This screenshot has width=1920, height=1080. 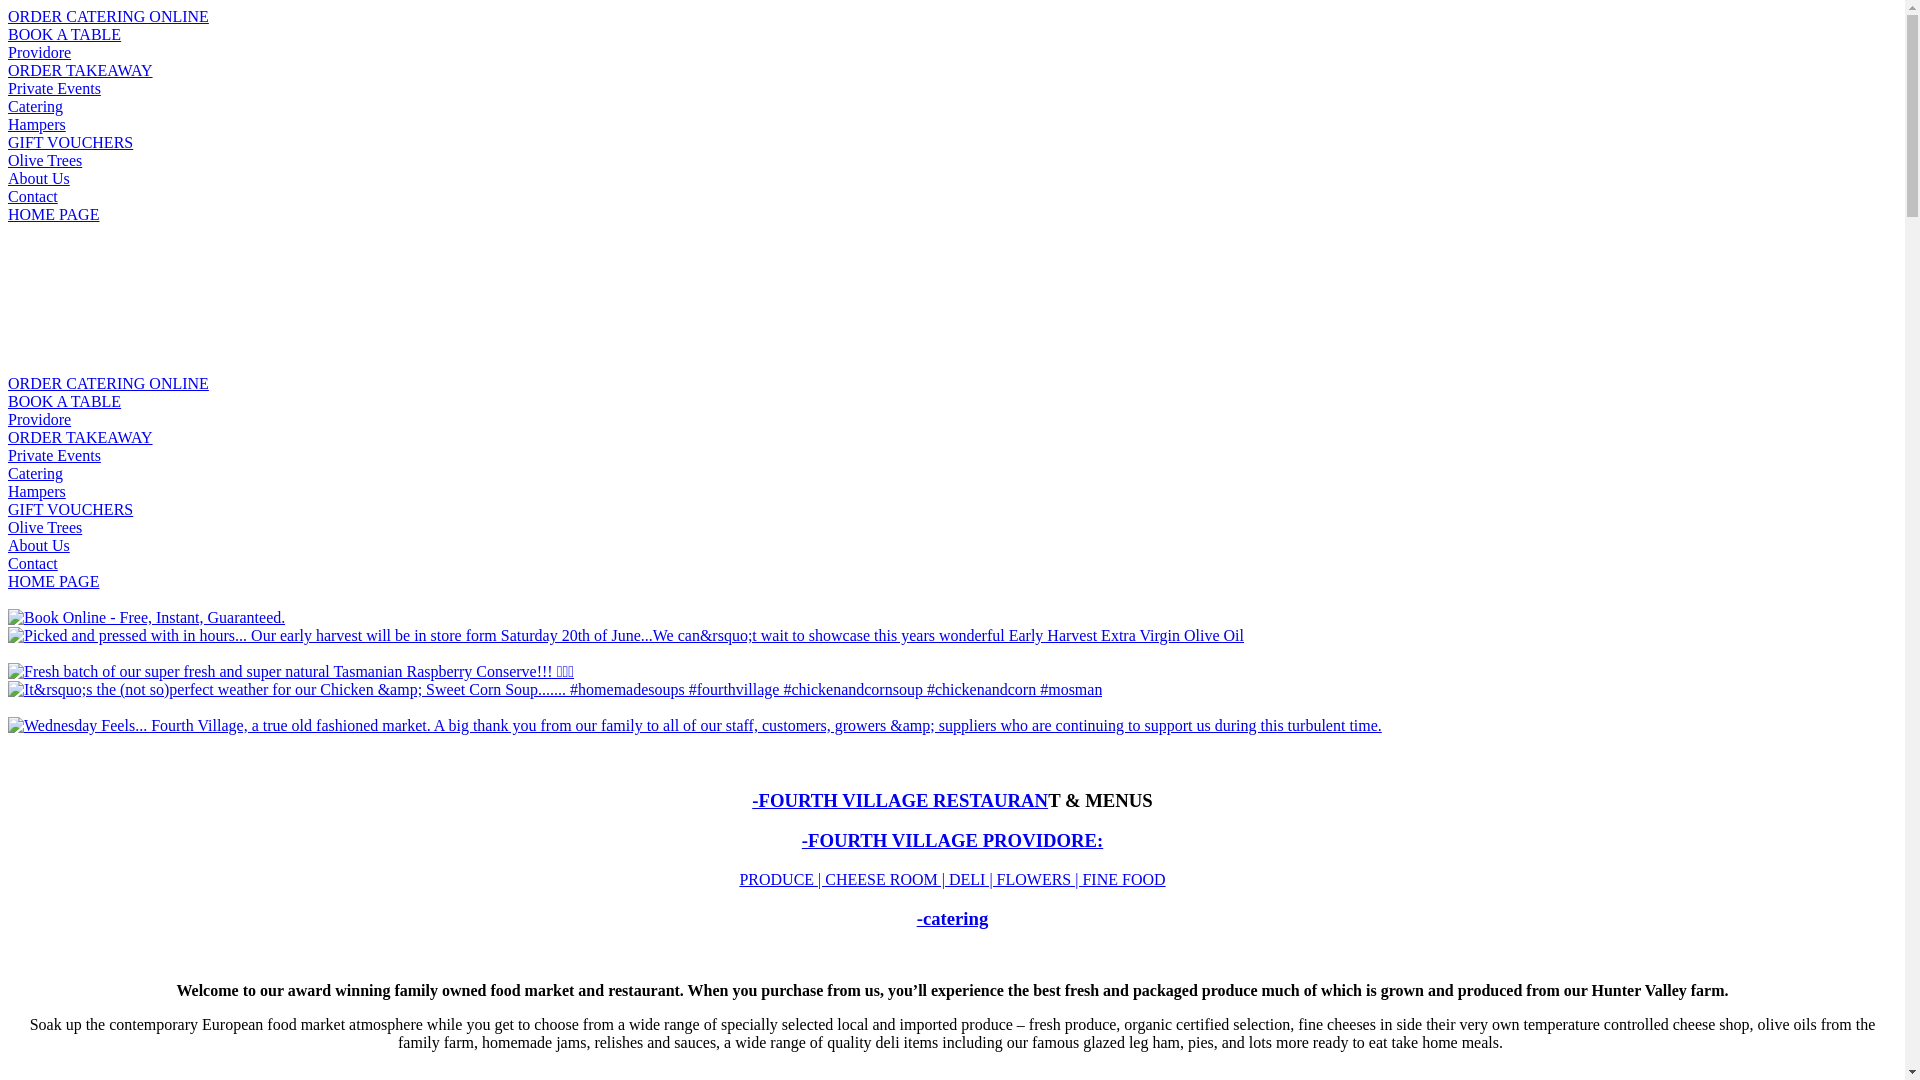 What do you see at coordinates (36, 474) in the screenshot?
I see `Catering` at bounding box center [36, 474].